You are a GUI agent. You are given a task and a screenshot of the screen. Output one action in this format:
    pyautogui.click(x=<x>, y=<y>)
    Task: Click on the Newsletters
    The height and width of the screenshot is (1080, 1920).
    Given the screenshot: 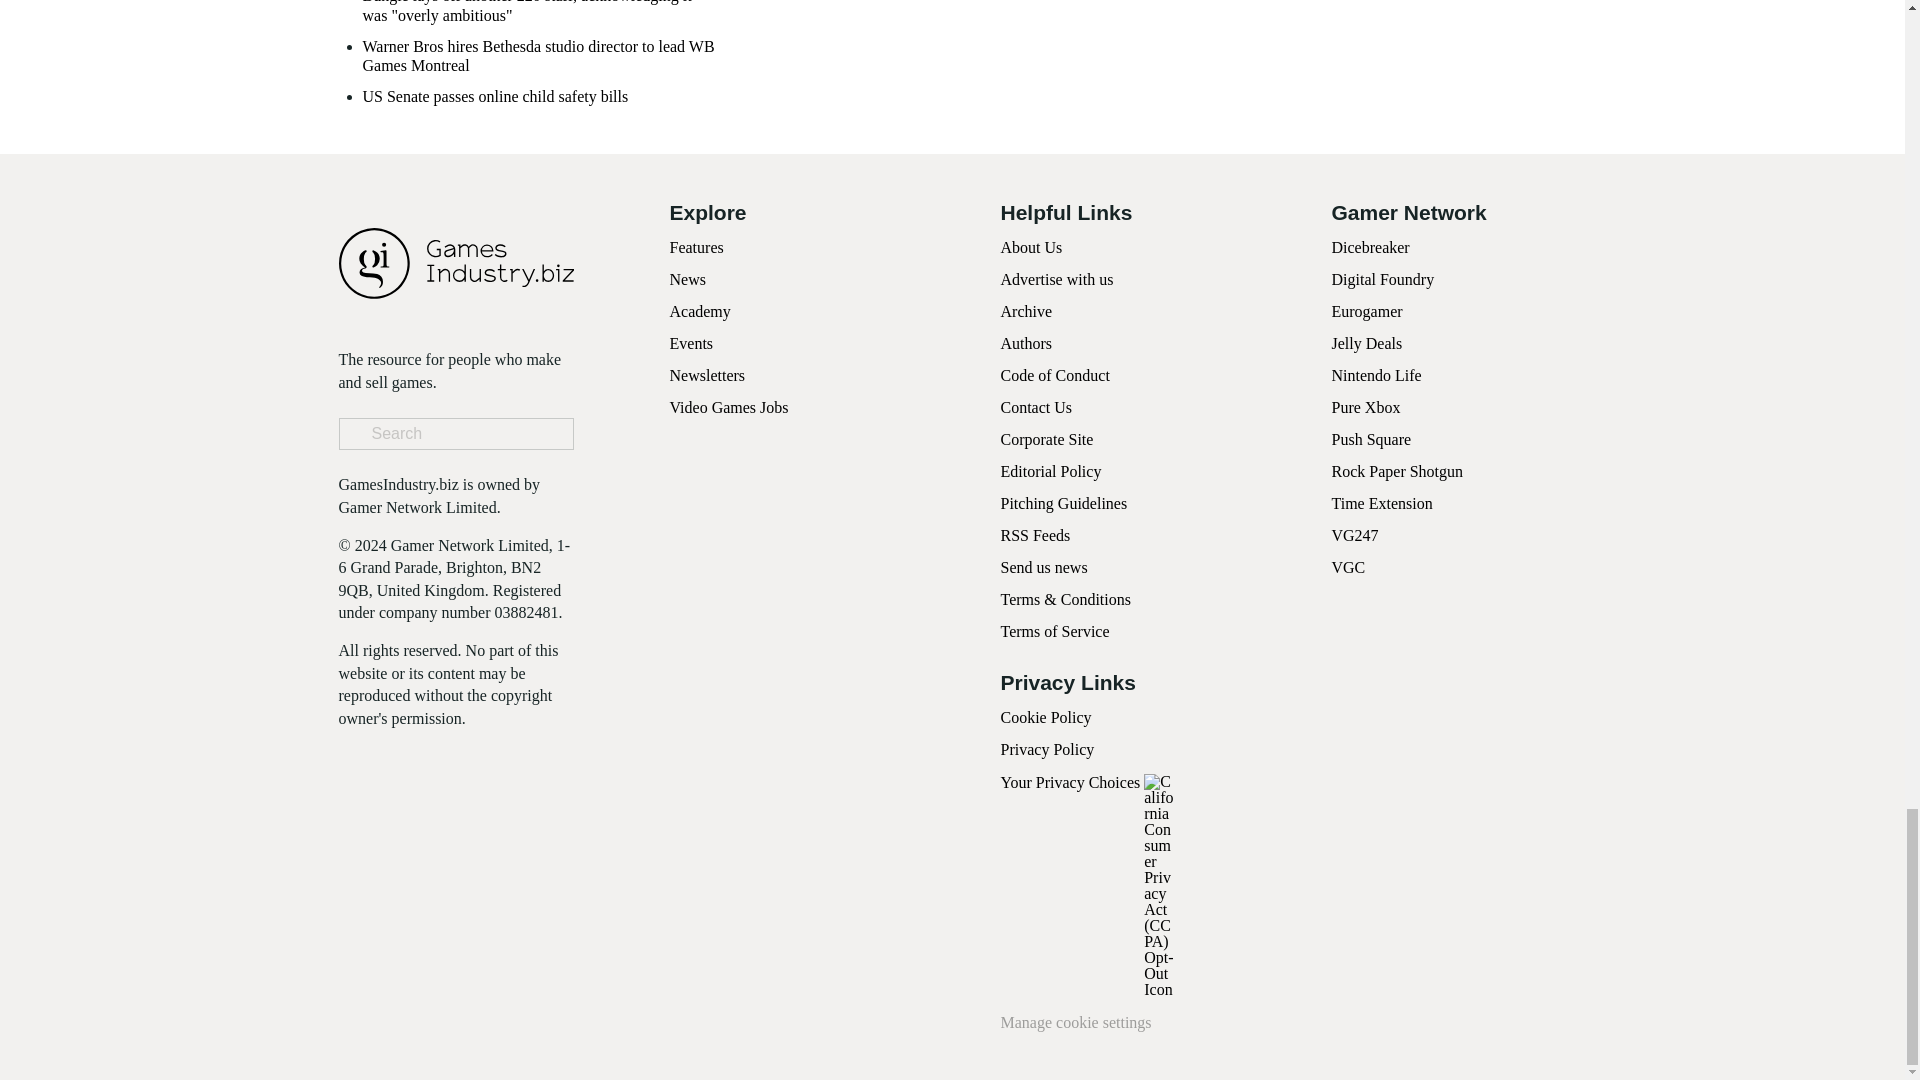 What is the action you would take?
    pyautogui.click(x=708, y=376)
    